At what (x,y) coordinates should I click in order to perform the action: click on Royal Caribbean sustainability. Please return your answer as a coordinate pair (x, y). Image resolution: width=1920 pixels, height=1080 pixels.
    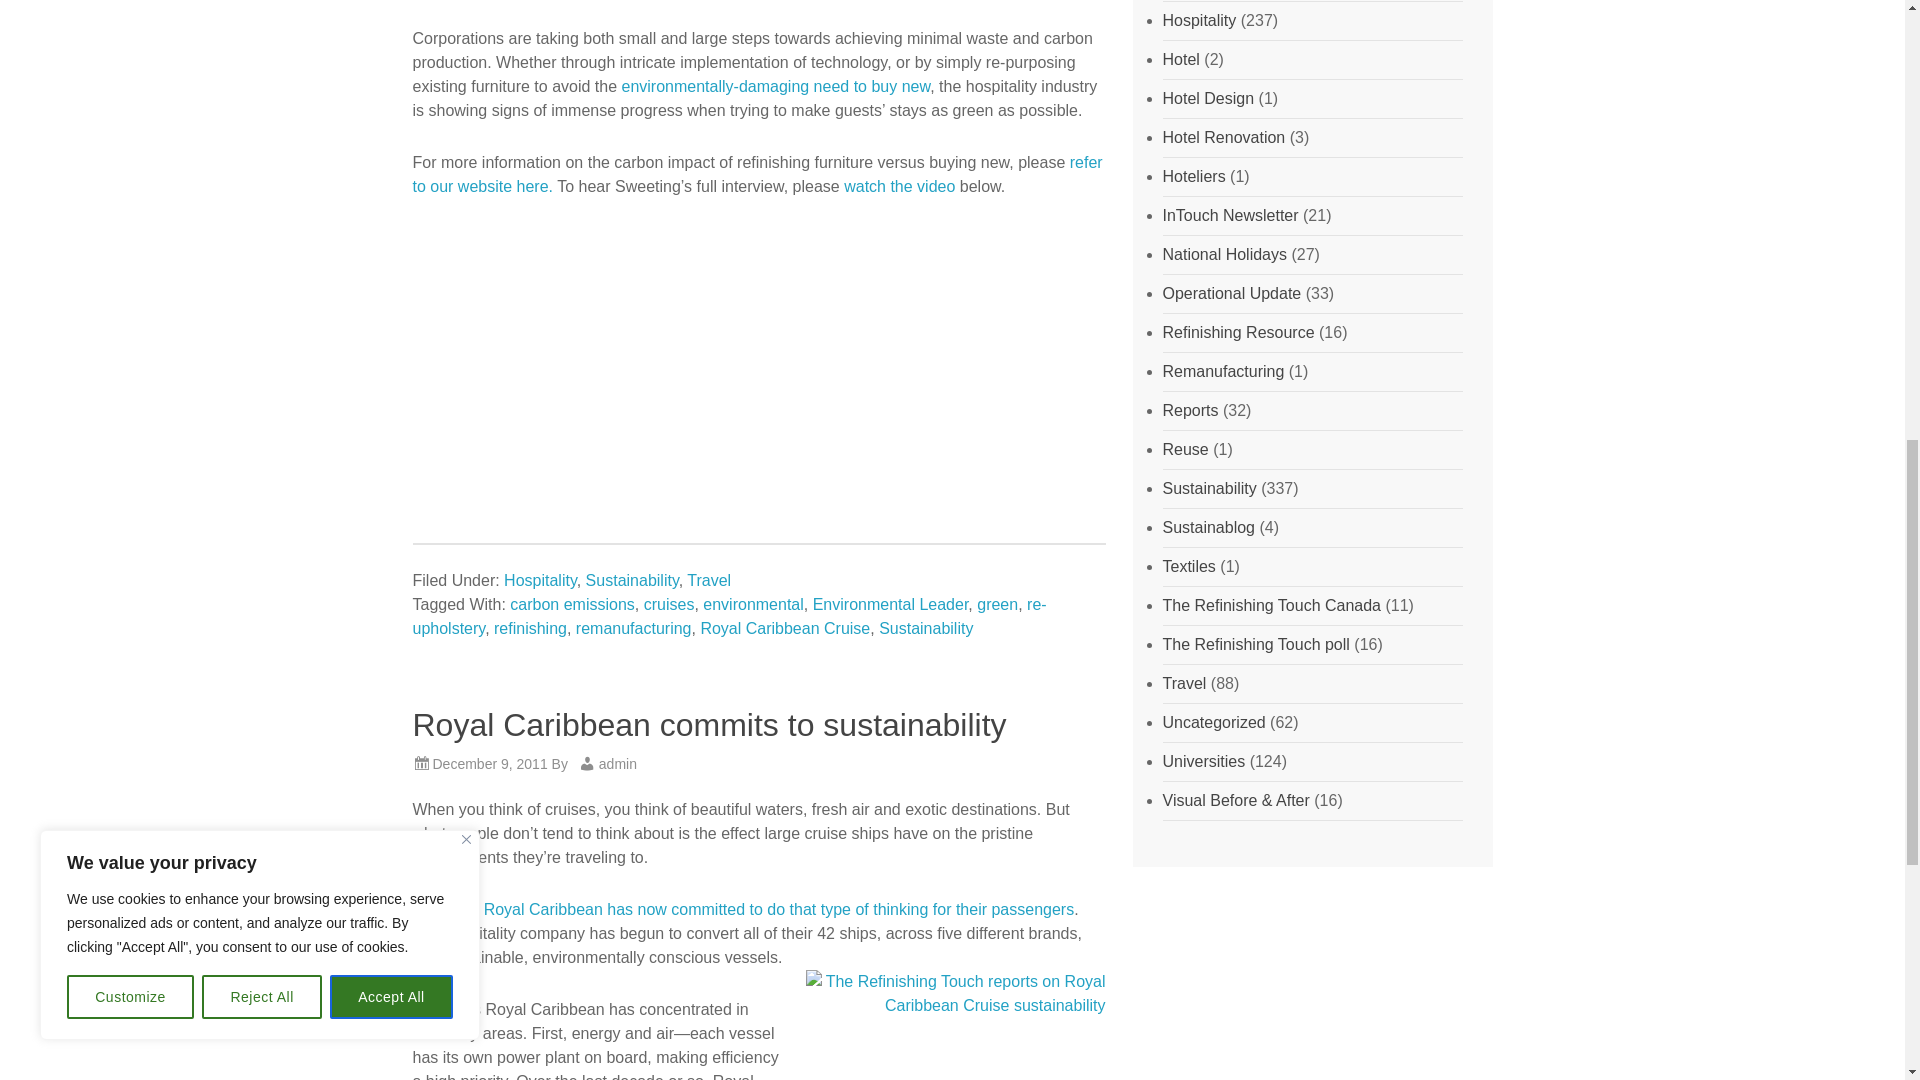
    Looking at the image, I should click on (956, 1024).